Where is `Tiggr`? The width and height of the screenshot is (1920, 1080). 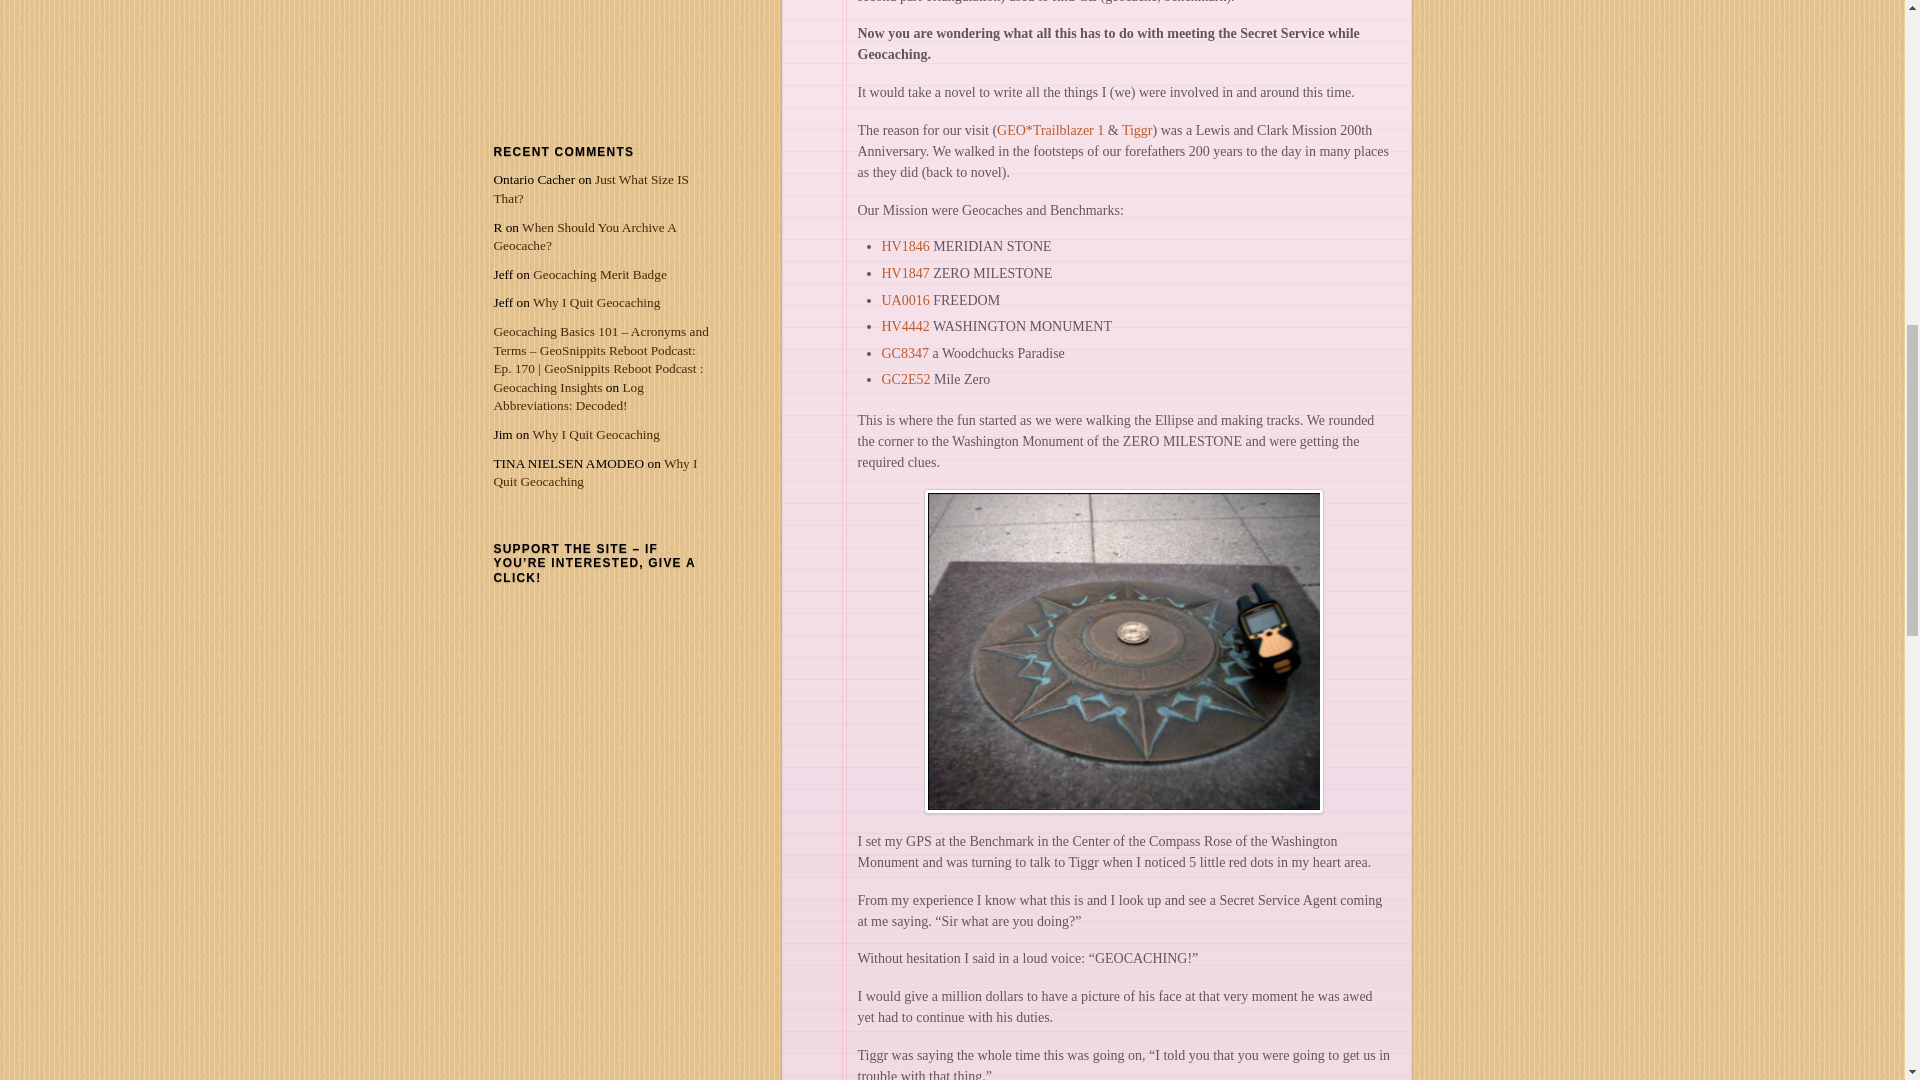
Tiggr is located at coordinates (1137, 130).